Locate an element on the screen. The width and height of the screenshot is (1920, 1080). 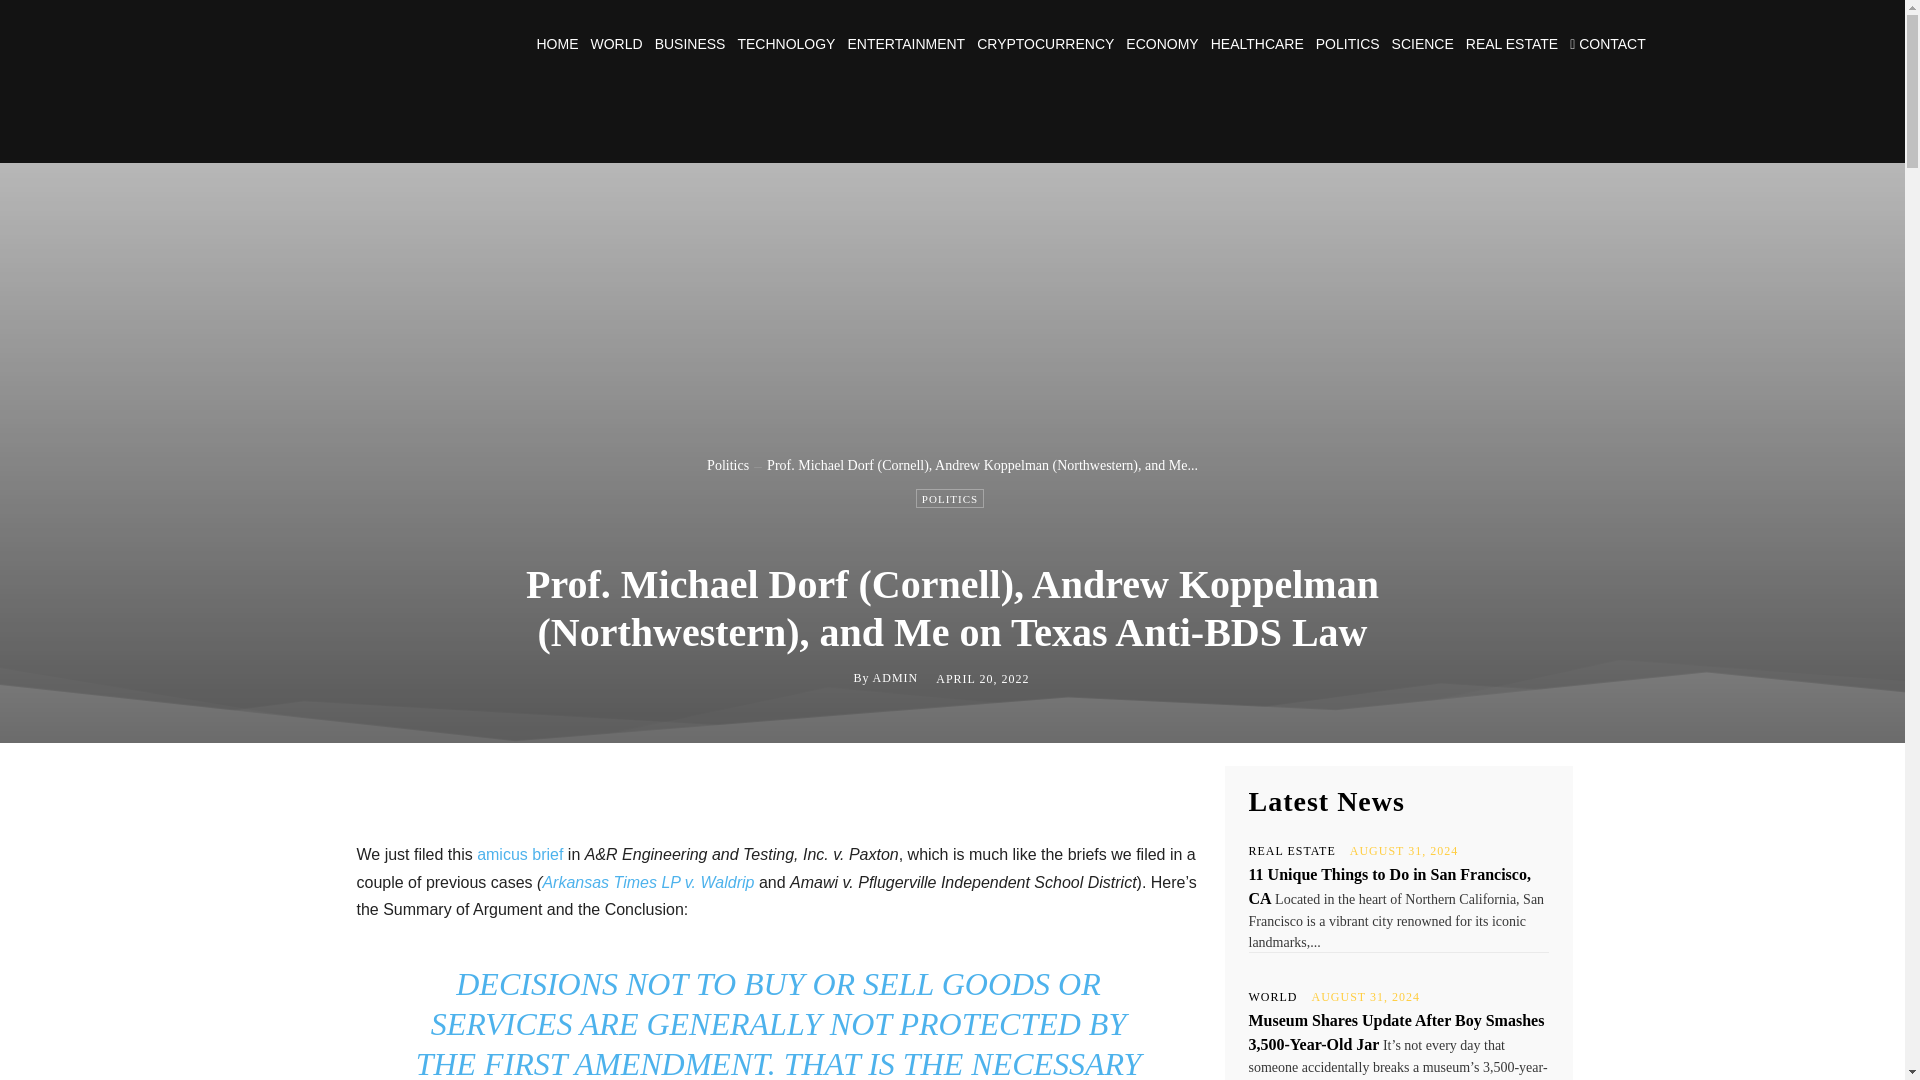
CONTACT is located at coordinates (1608, 44).